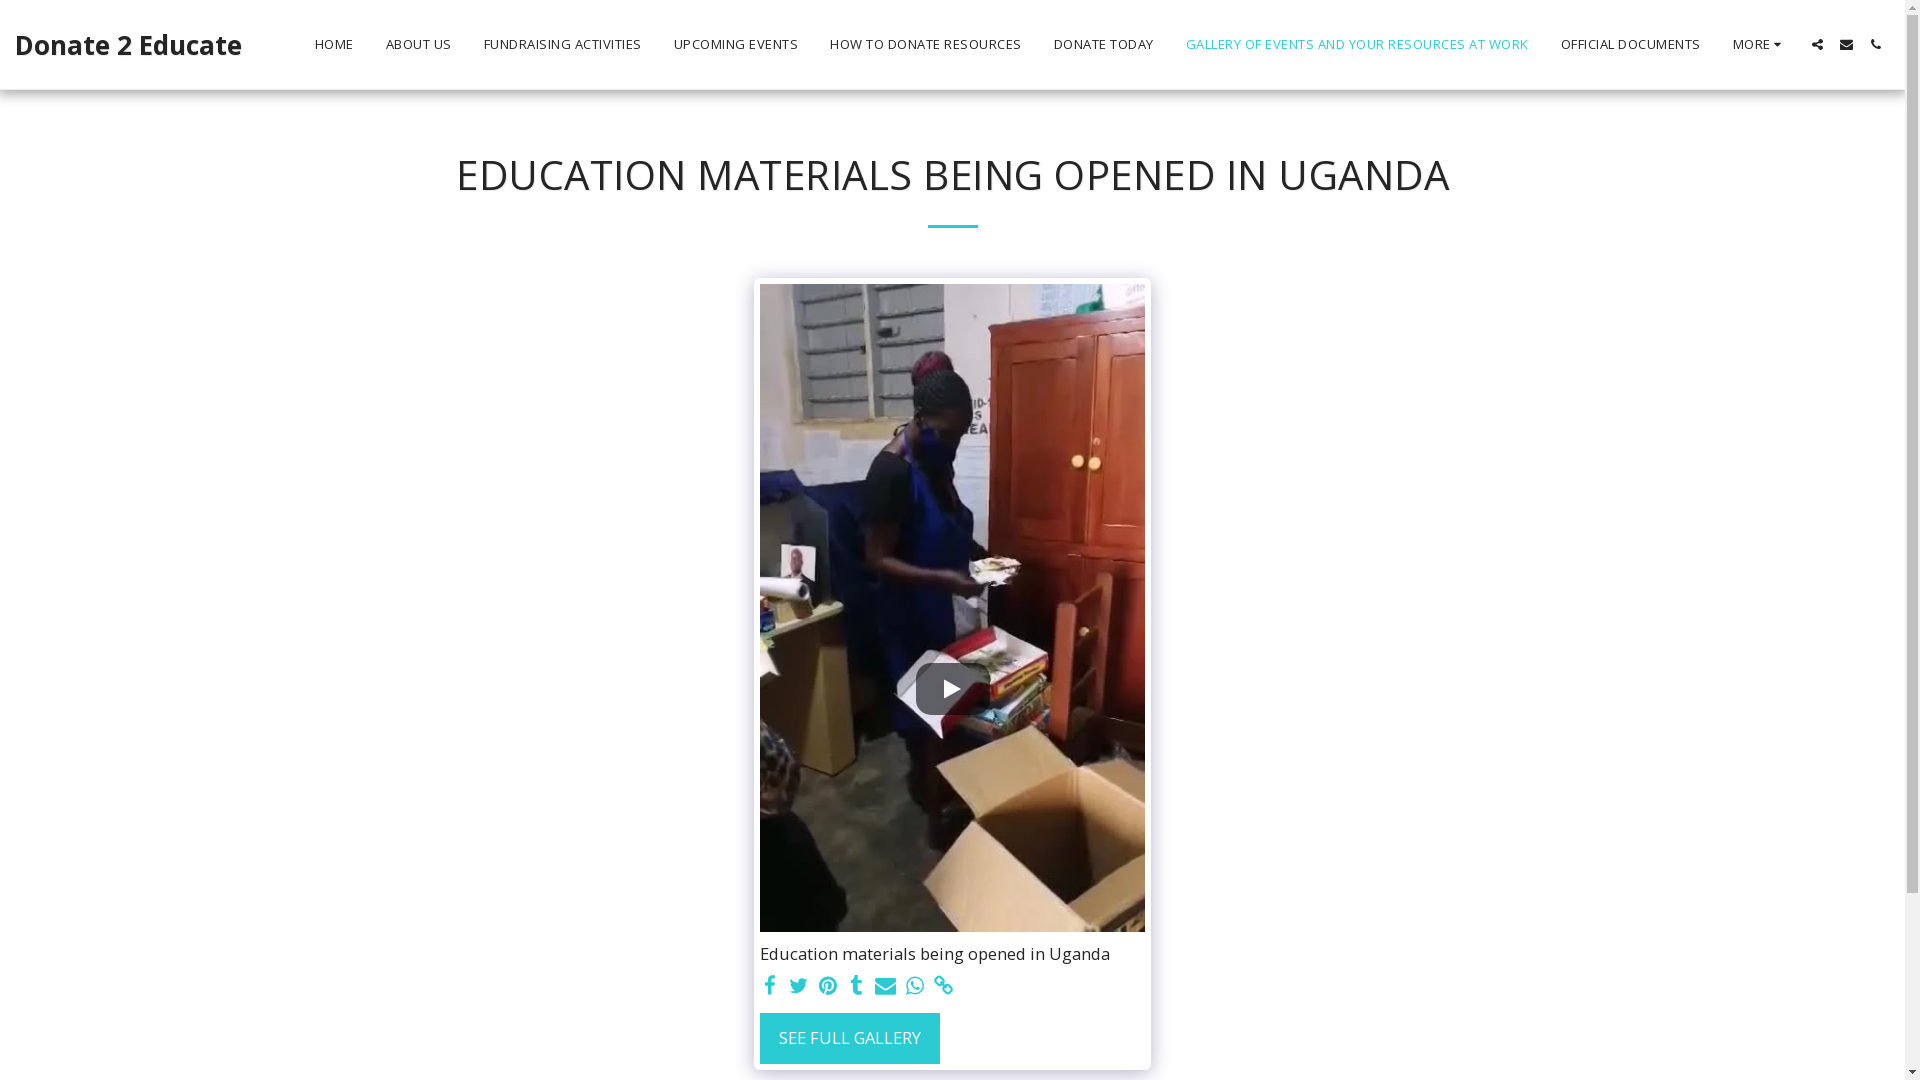  Describe the element at coordinates (1103, 45) in the screenshot. I see `DONATE TODAY` at that location.